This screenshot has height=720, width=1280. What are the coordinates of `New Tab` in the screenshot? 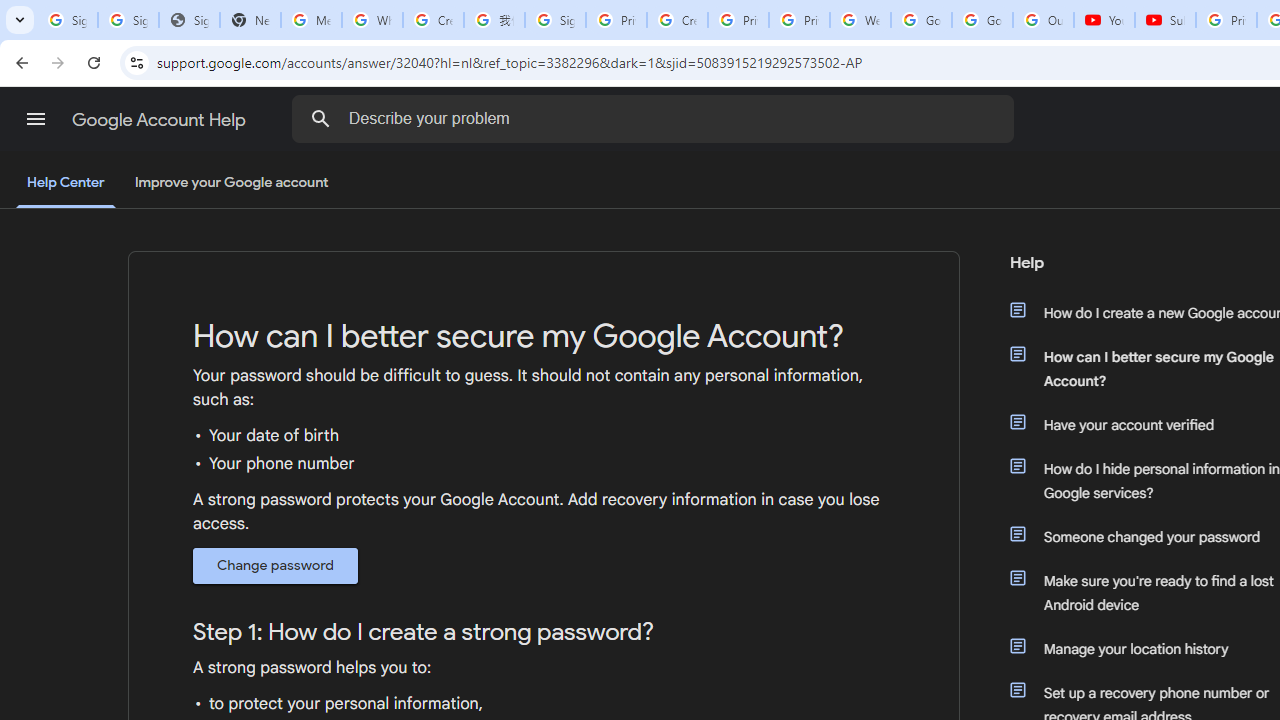 It's located at (250, 20).